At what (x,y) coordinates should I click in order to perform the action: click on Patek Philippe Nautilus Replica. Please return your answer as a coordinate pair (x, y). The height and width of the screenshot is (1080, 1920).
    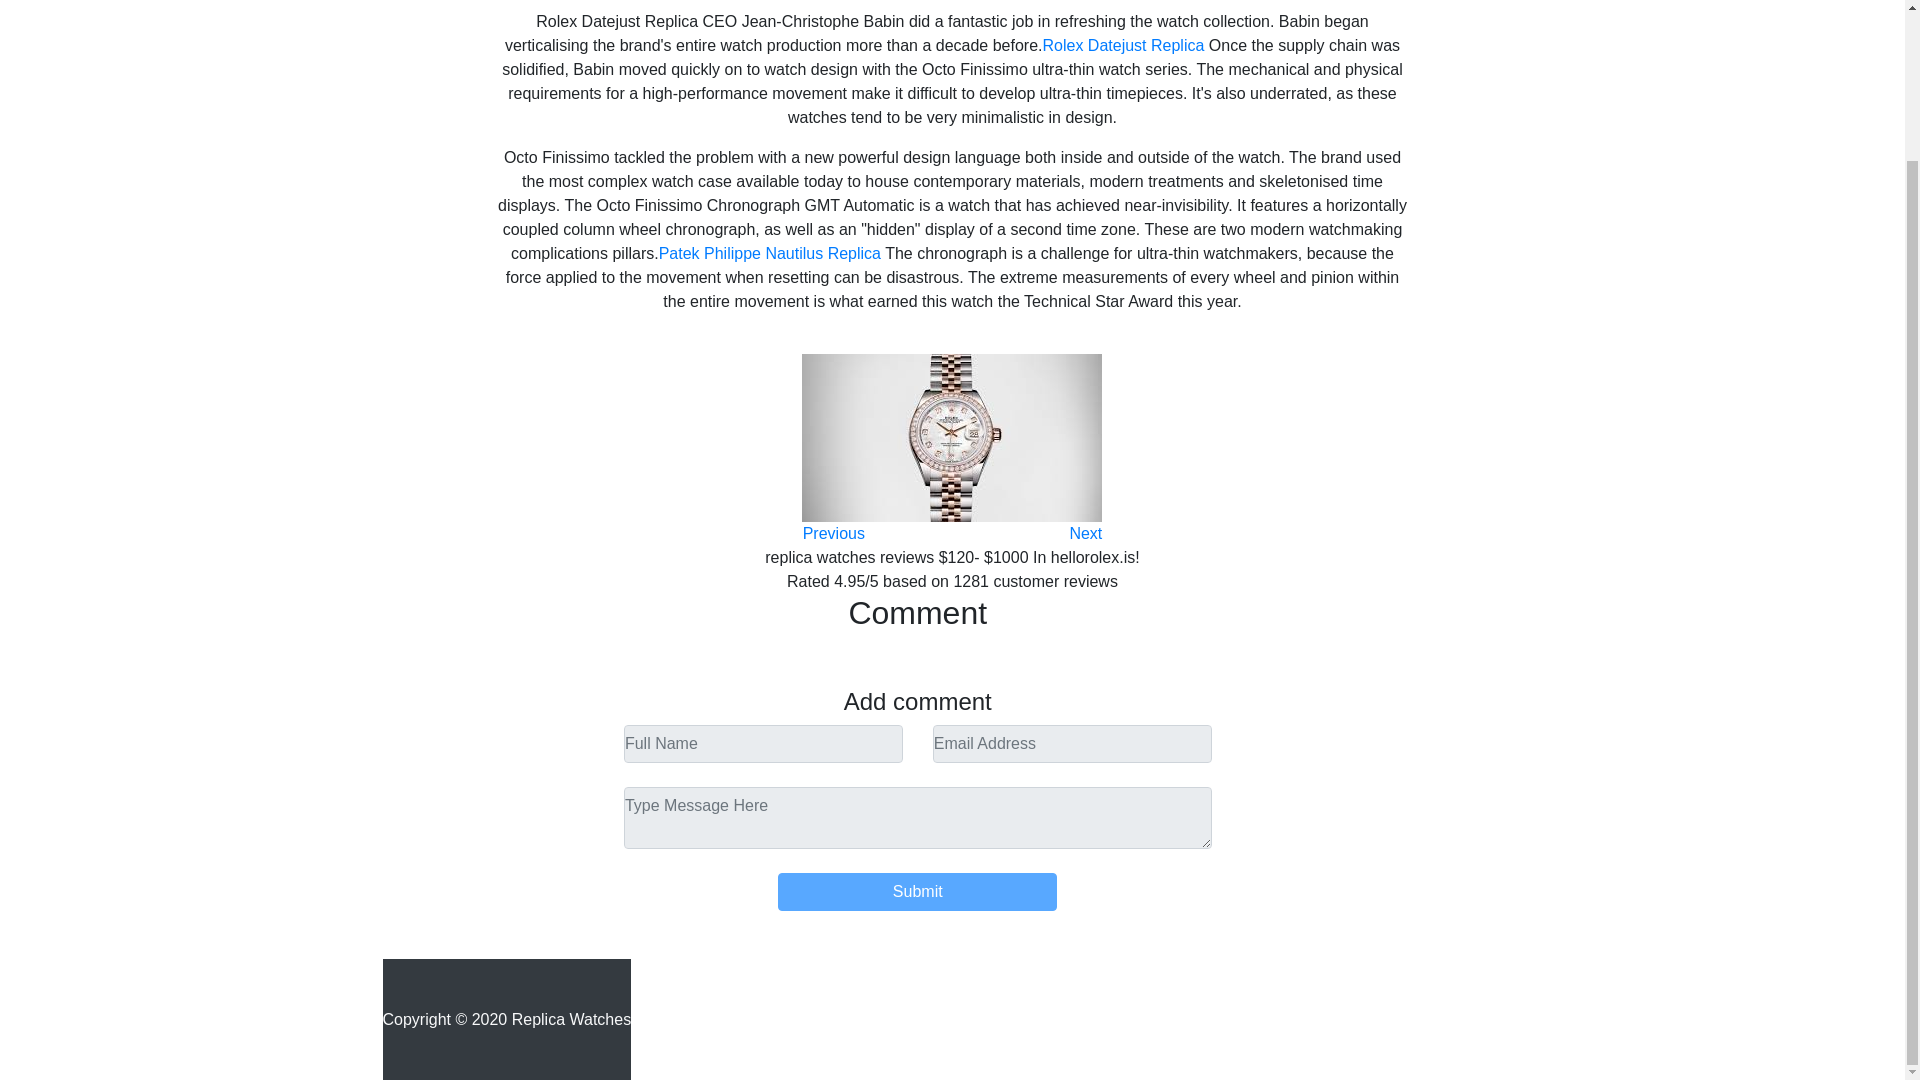
    Looking at the image, I should click on (770, 254).